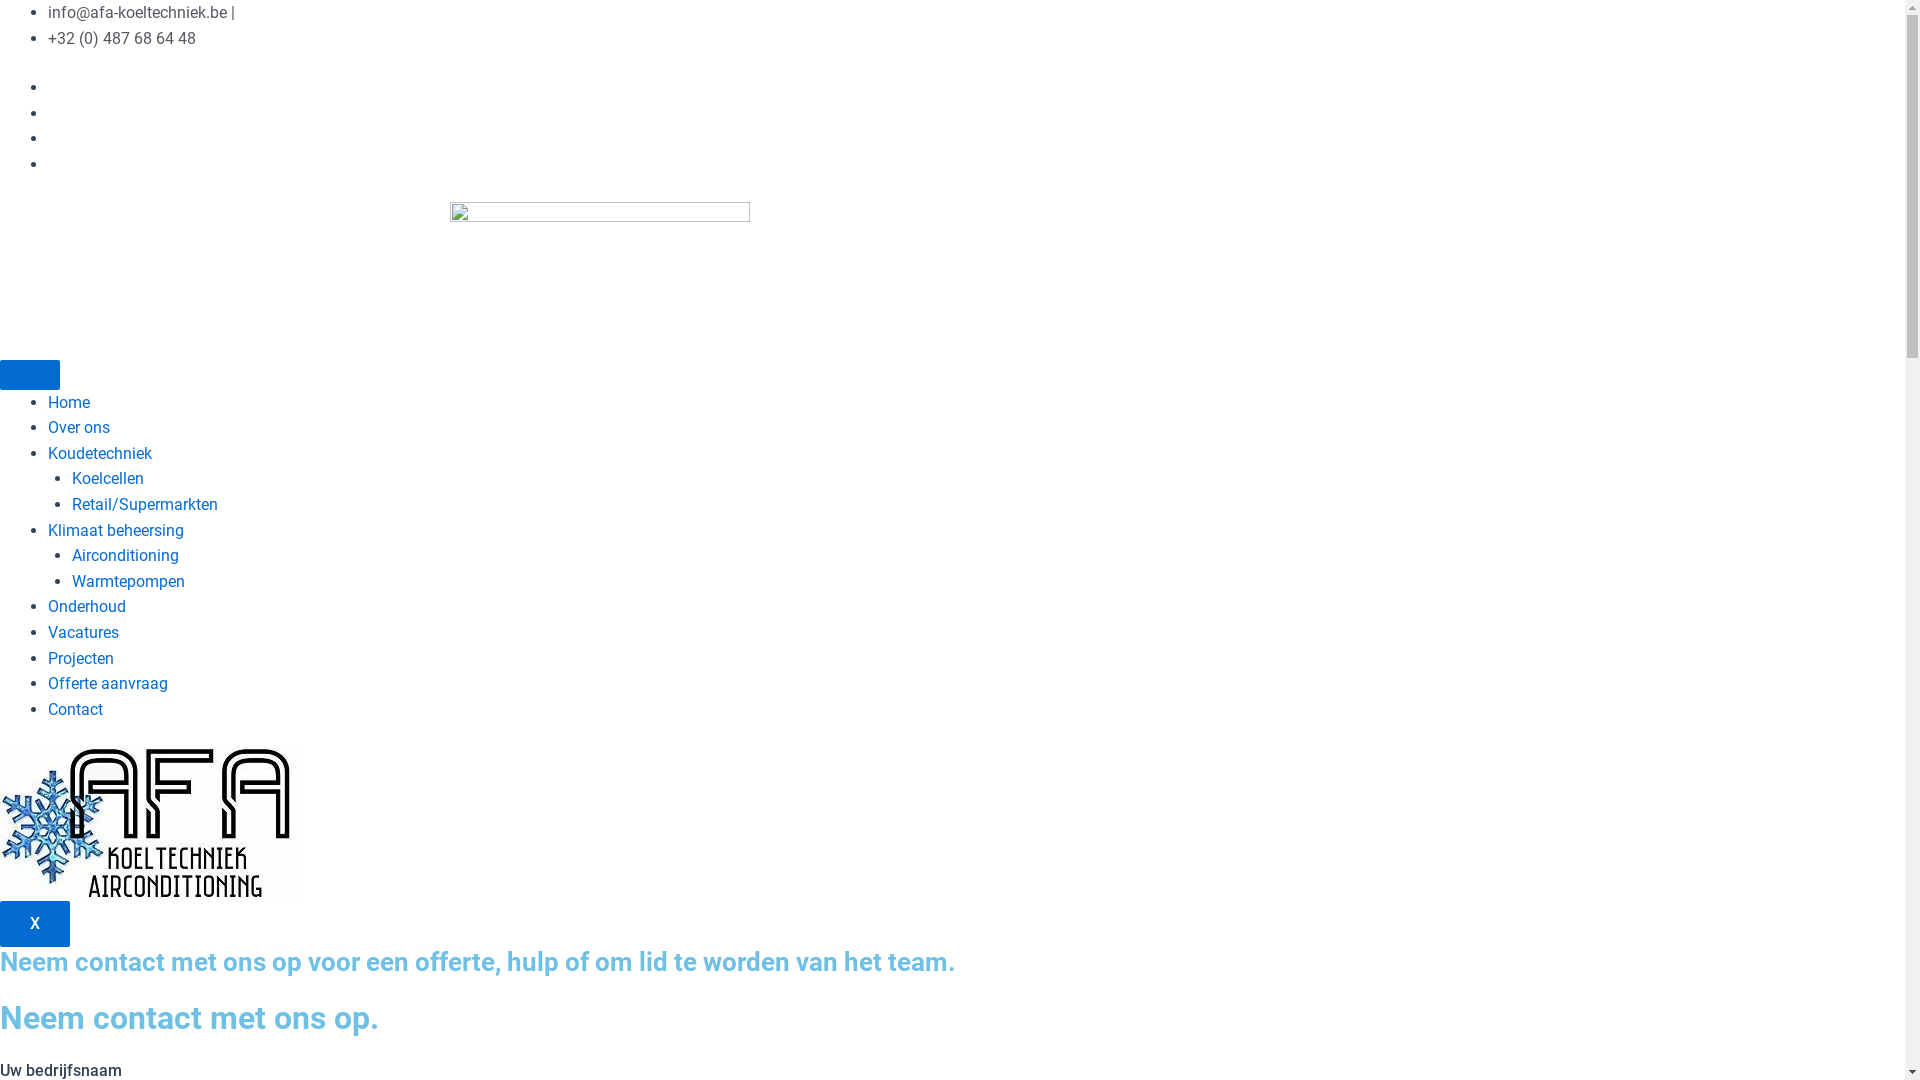  What do you see at coordinates (108, 478) in the screenshot?
I see `Koelcellen` at bounding box center [108, 478].